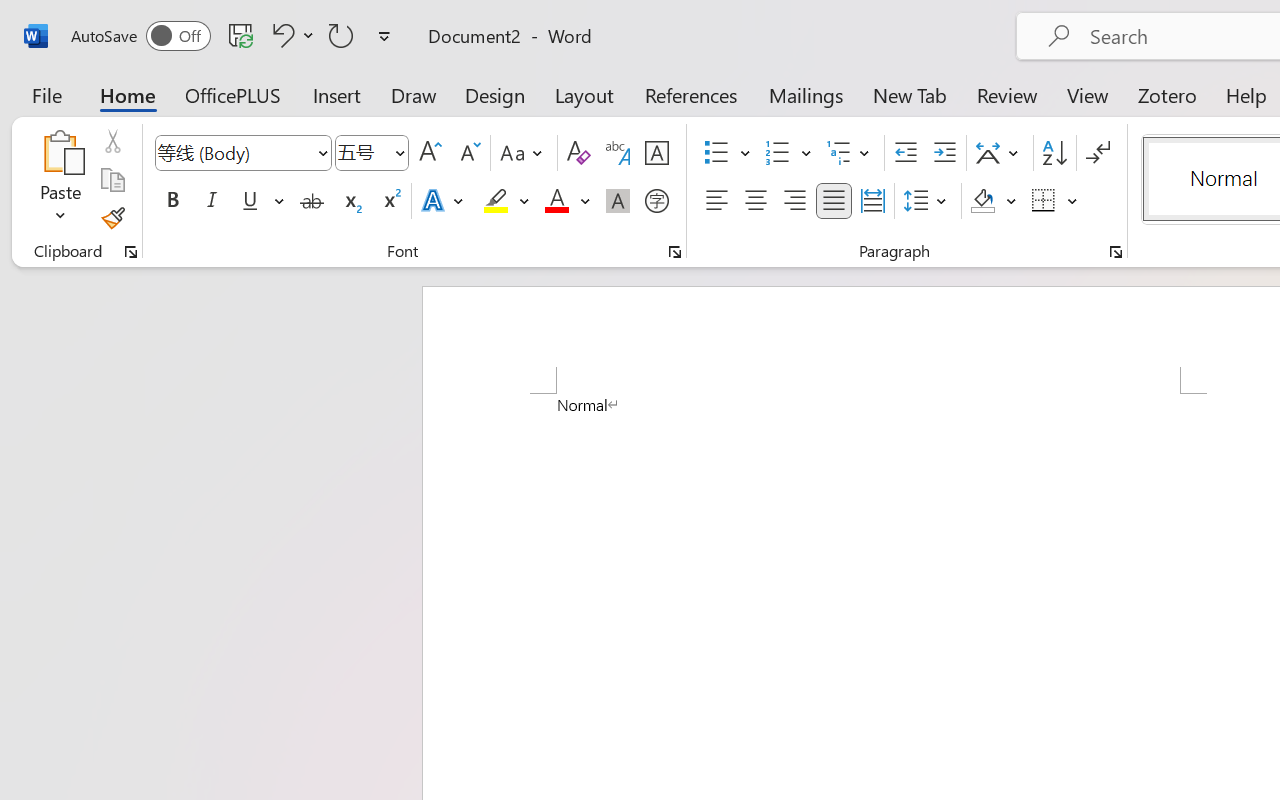 The width and height of the screenshot is (1280, 800). I want to click on AutoSave, so click(140, 36).